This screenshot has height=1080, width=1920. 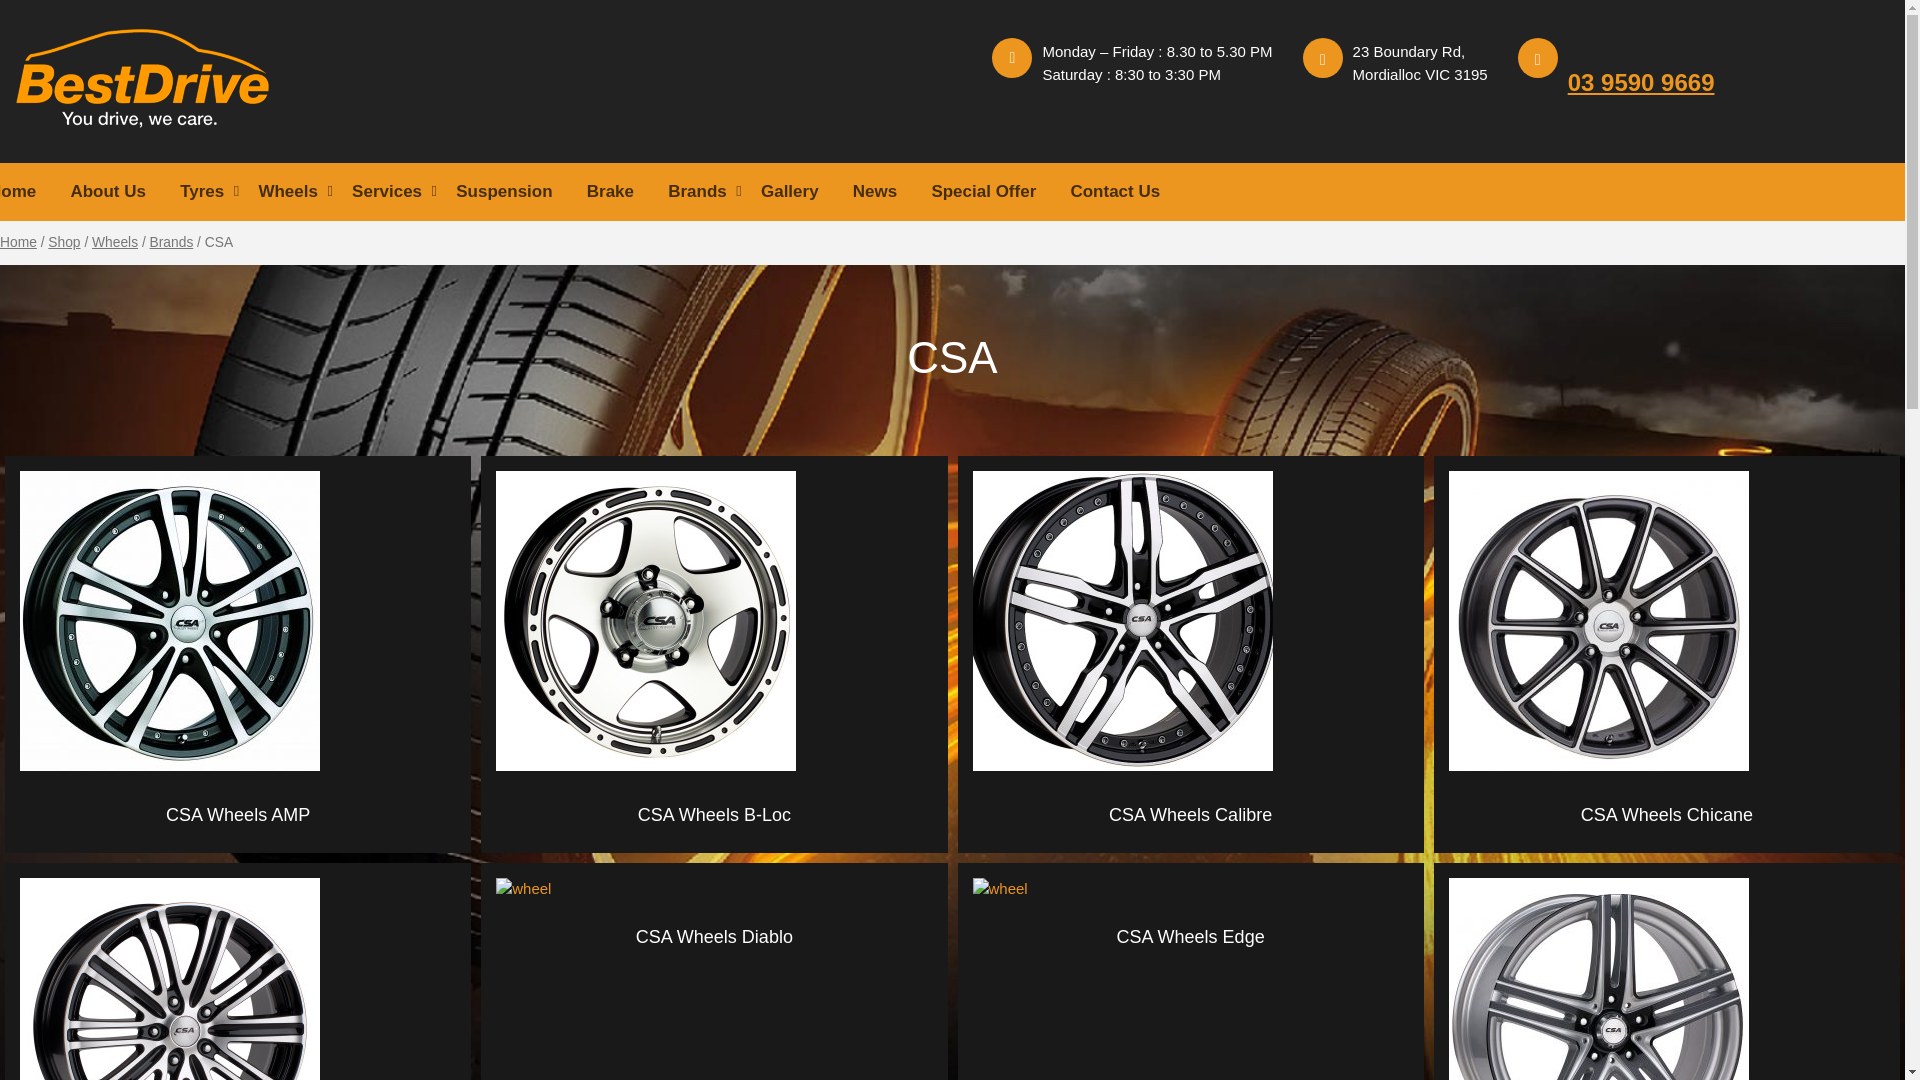 What do you see at coordinates (202, 192) in the screenshot?
I see `Tyres` at bounding box center [202, 192].